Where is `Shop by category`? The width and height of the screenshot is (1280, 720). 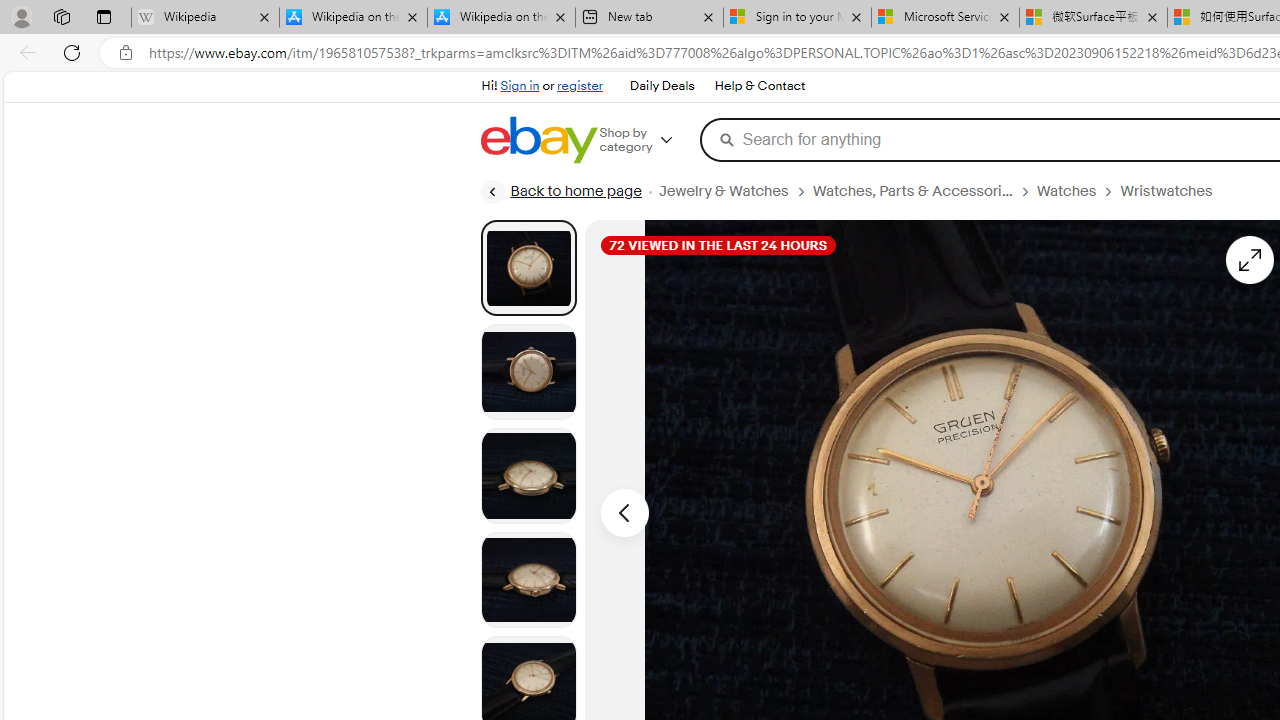
Shop by category is located at coordinates (650, 140).